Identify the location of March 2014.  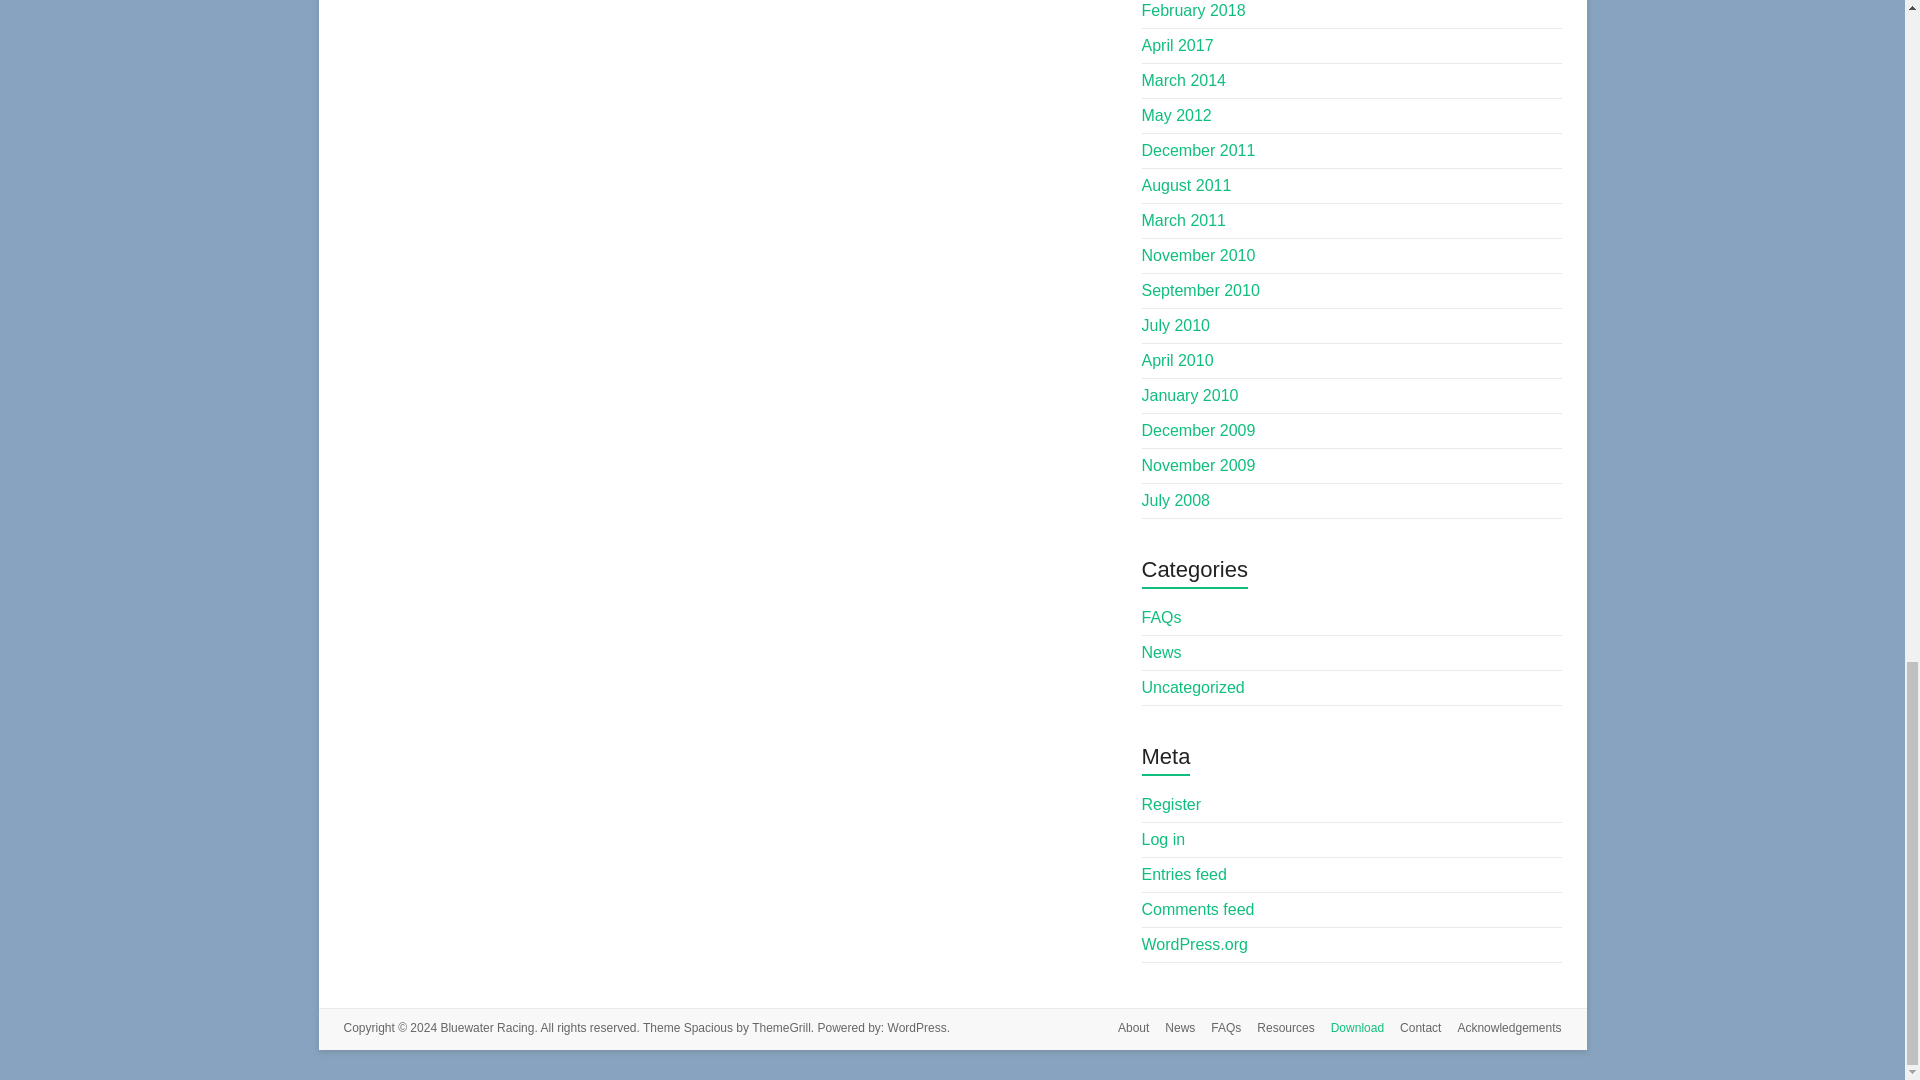
(1184, 80).